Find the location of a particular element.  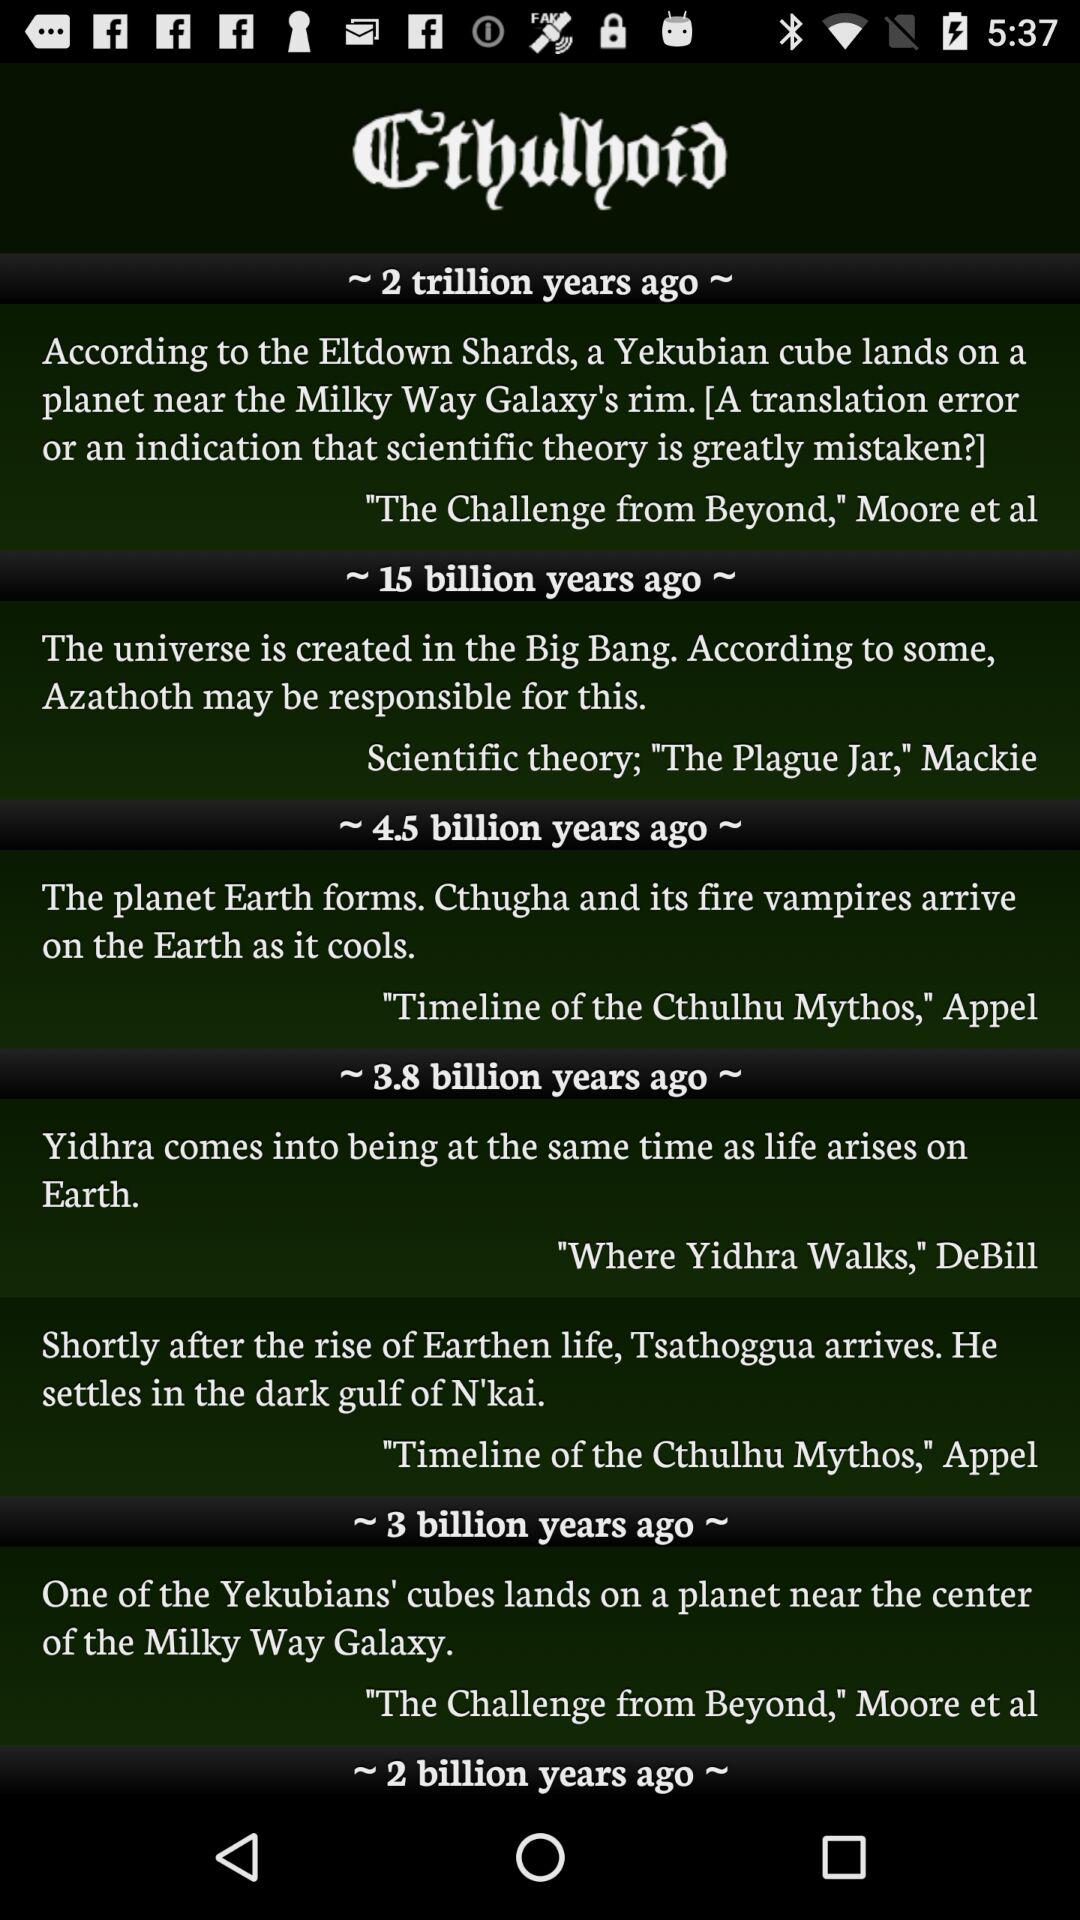

tap the item above scientific theory the icon is located at coordinates (540, 669).